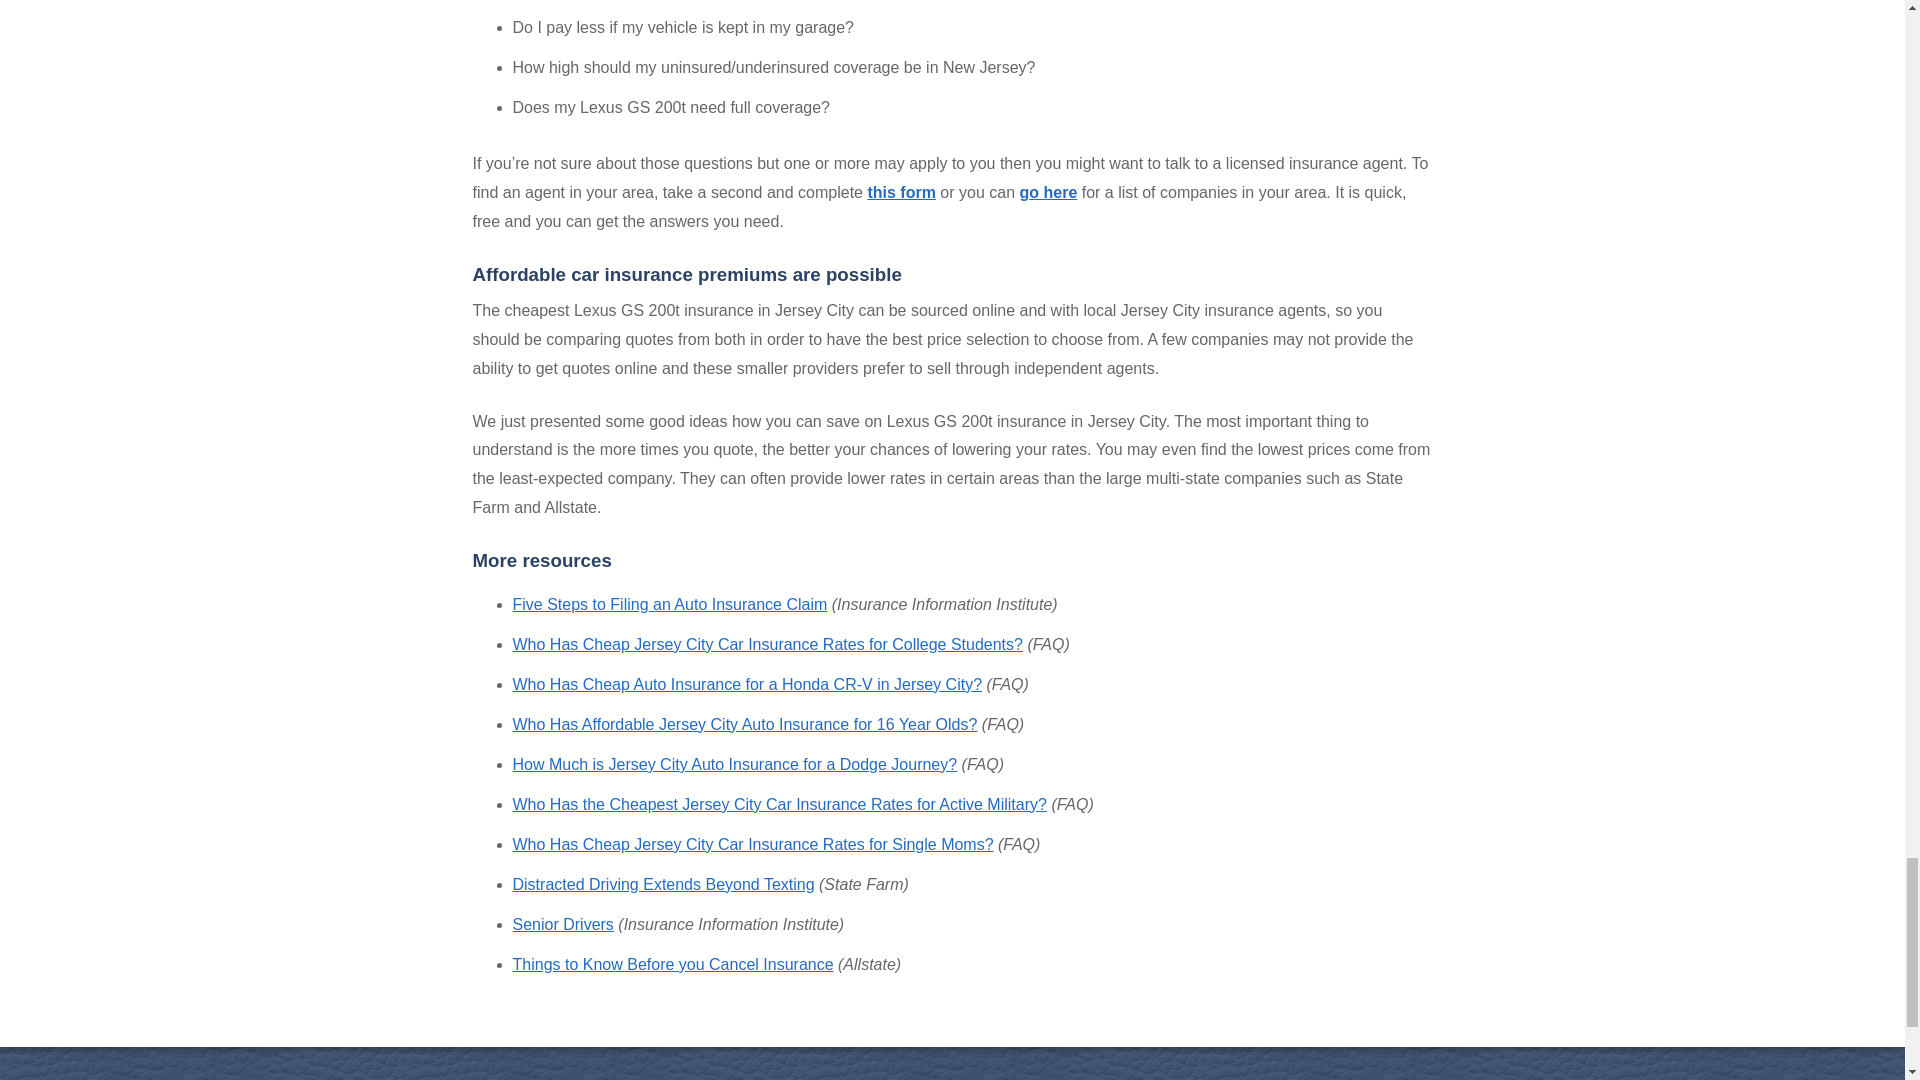  I want to click on How Much is Jersey City Auto Insurance for a Dodge Journey?, so click(734, 764).